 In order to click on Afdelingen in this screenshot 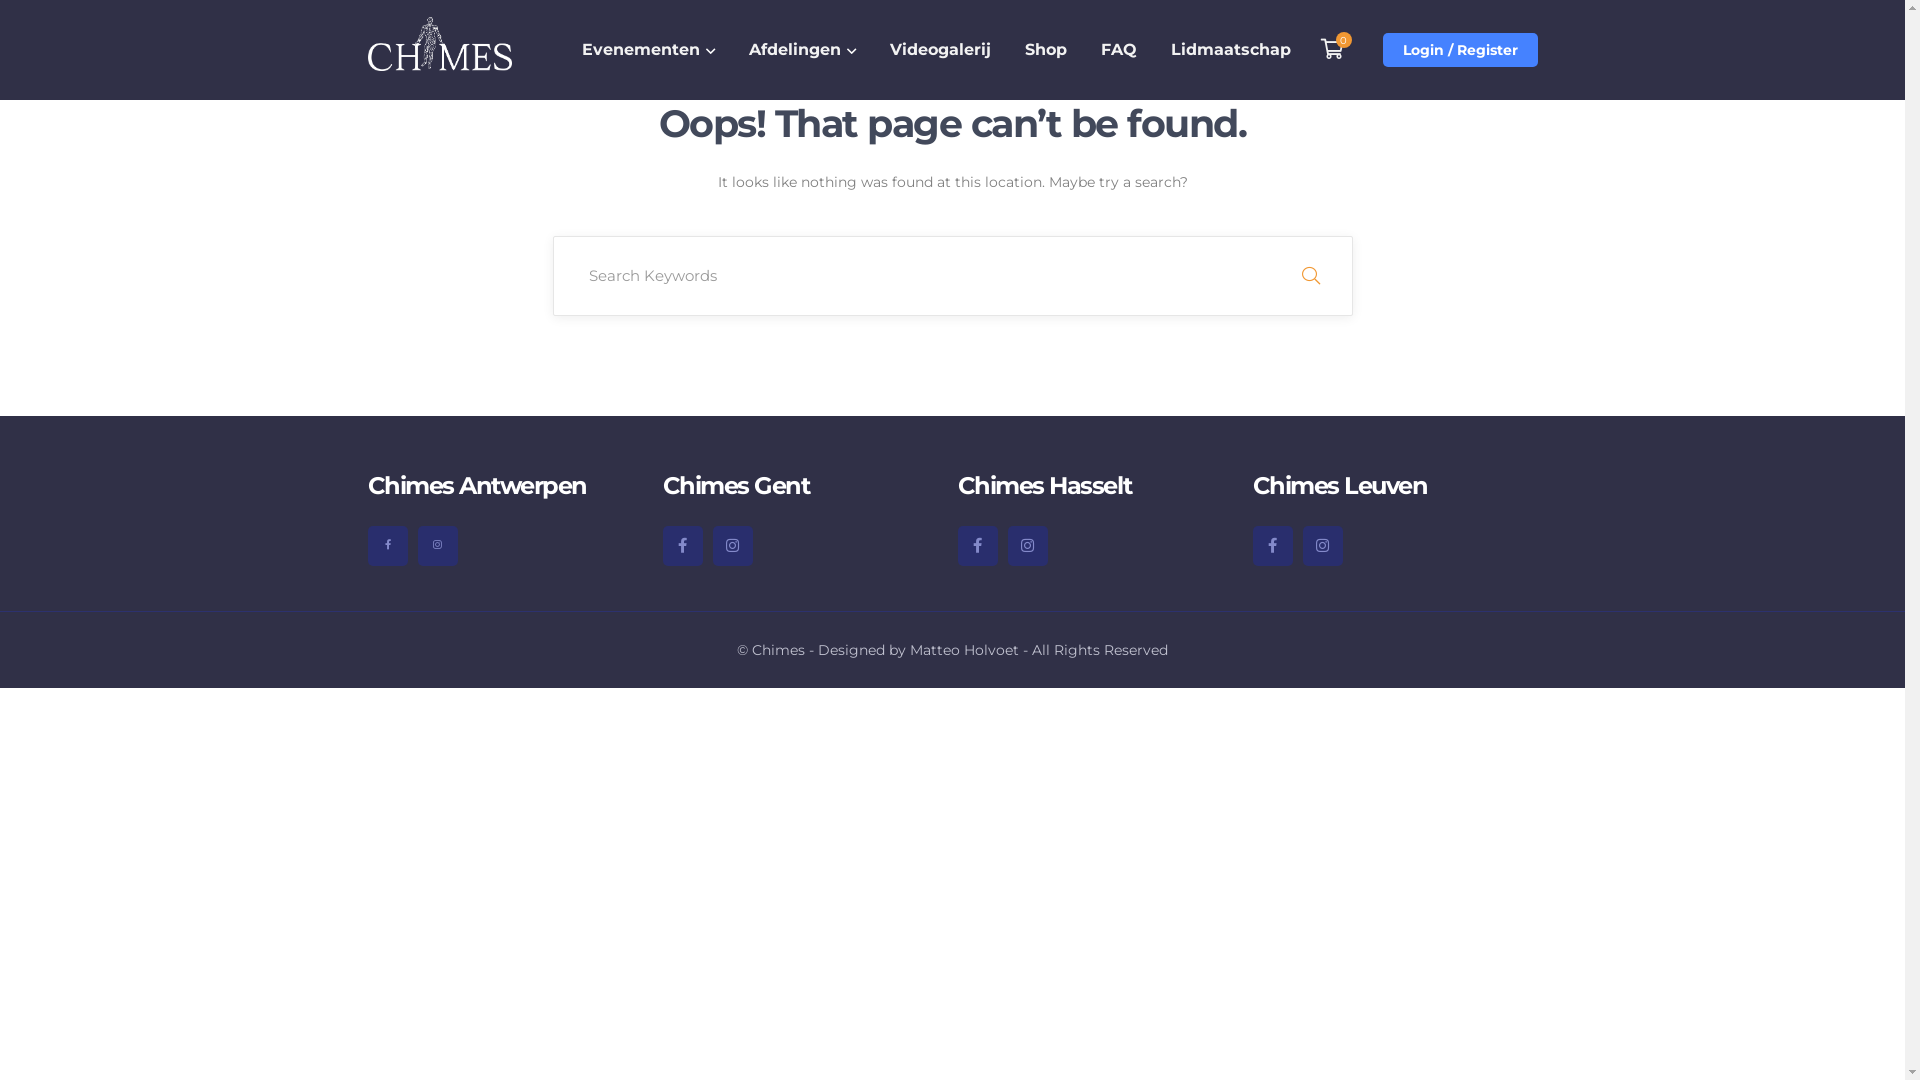, I will do `click(802, 50)`.